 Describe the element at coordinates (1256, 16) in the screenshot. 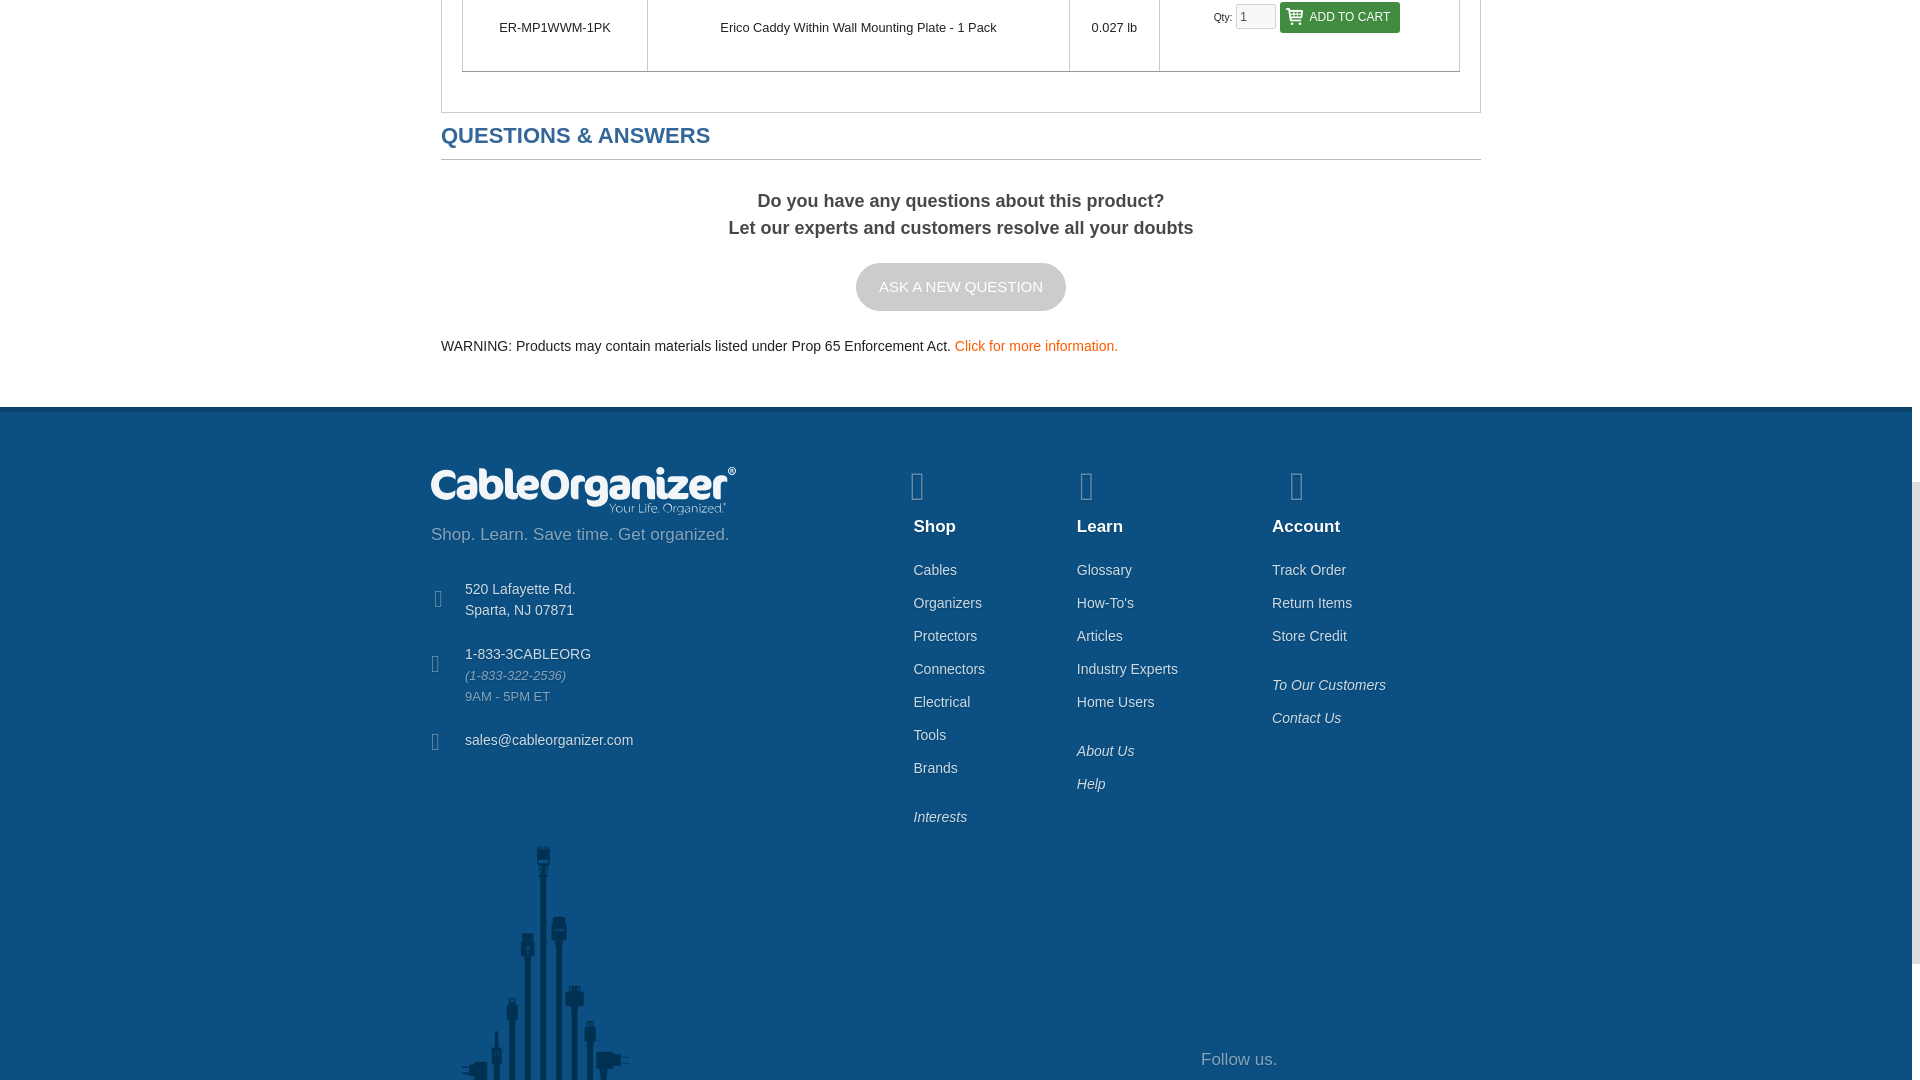

I see `1` at that location.